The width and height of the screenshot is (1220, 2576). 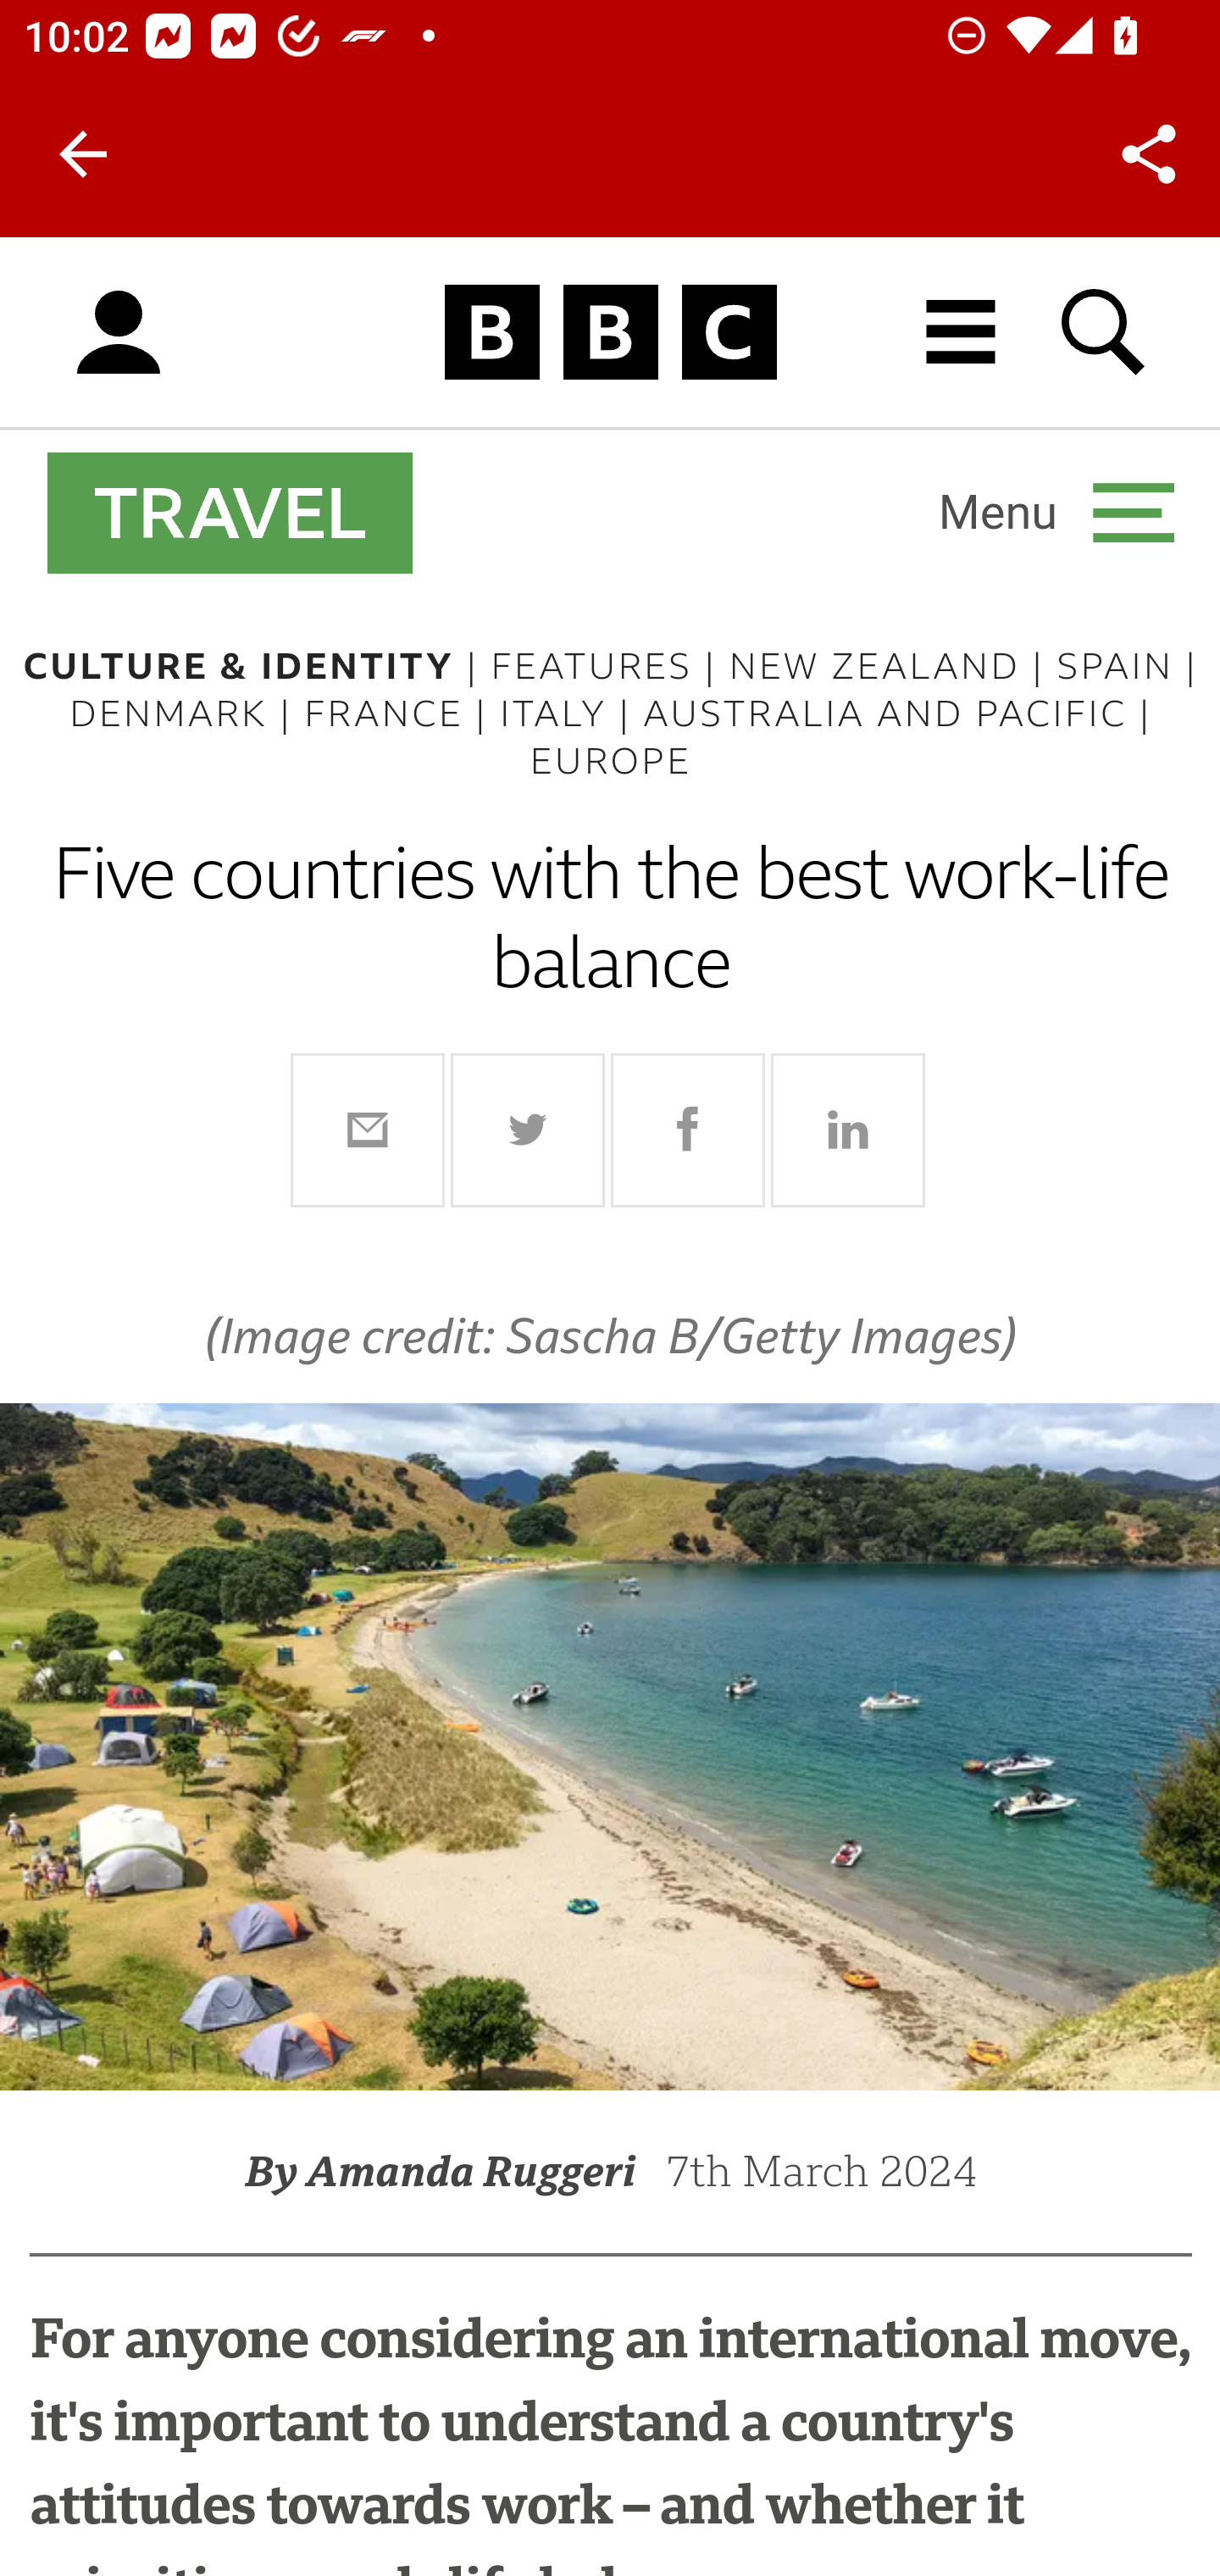 What do you see at coordinates (186, 713) in the screenshot?
I see `DENMARK |  DENMARK  | ` at bounding box center [186, 713].